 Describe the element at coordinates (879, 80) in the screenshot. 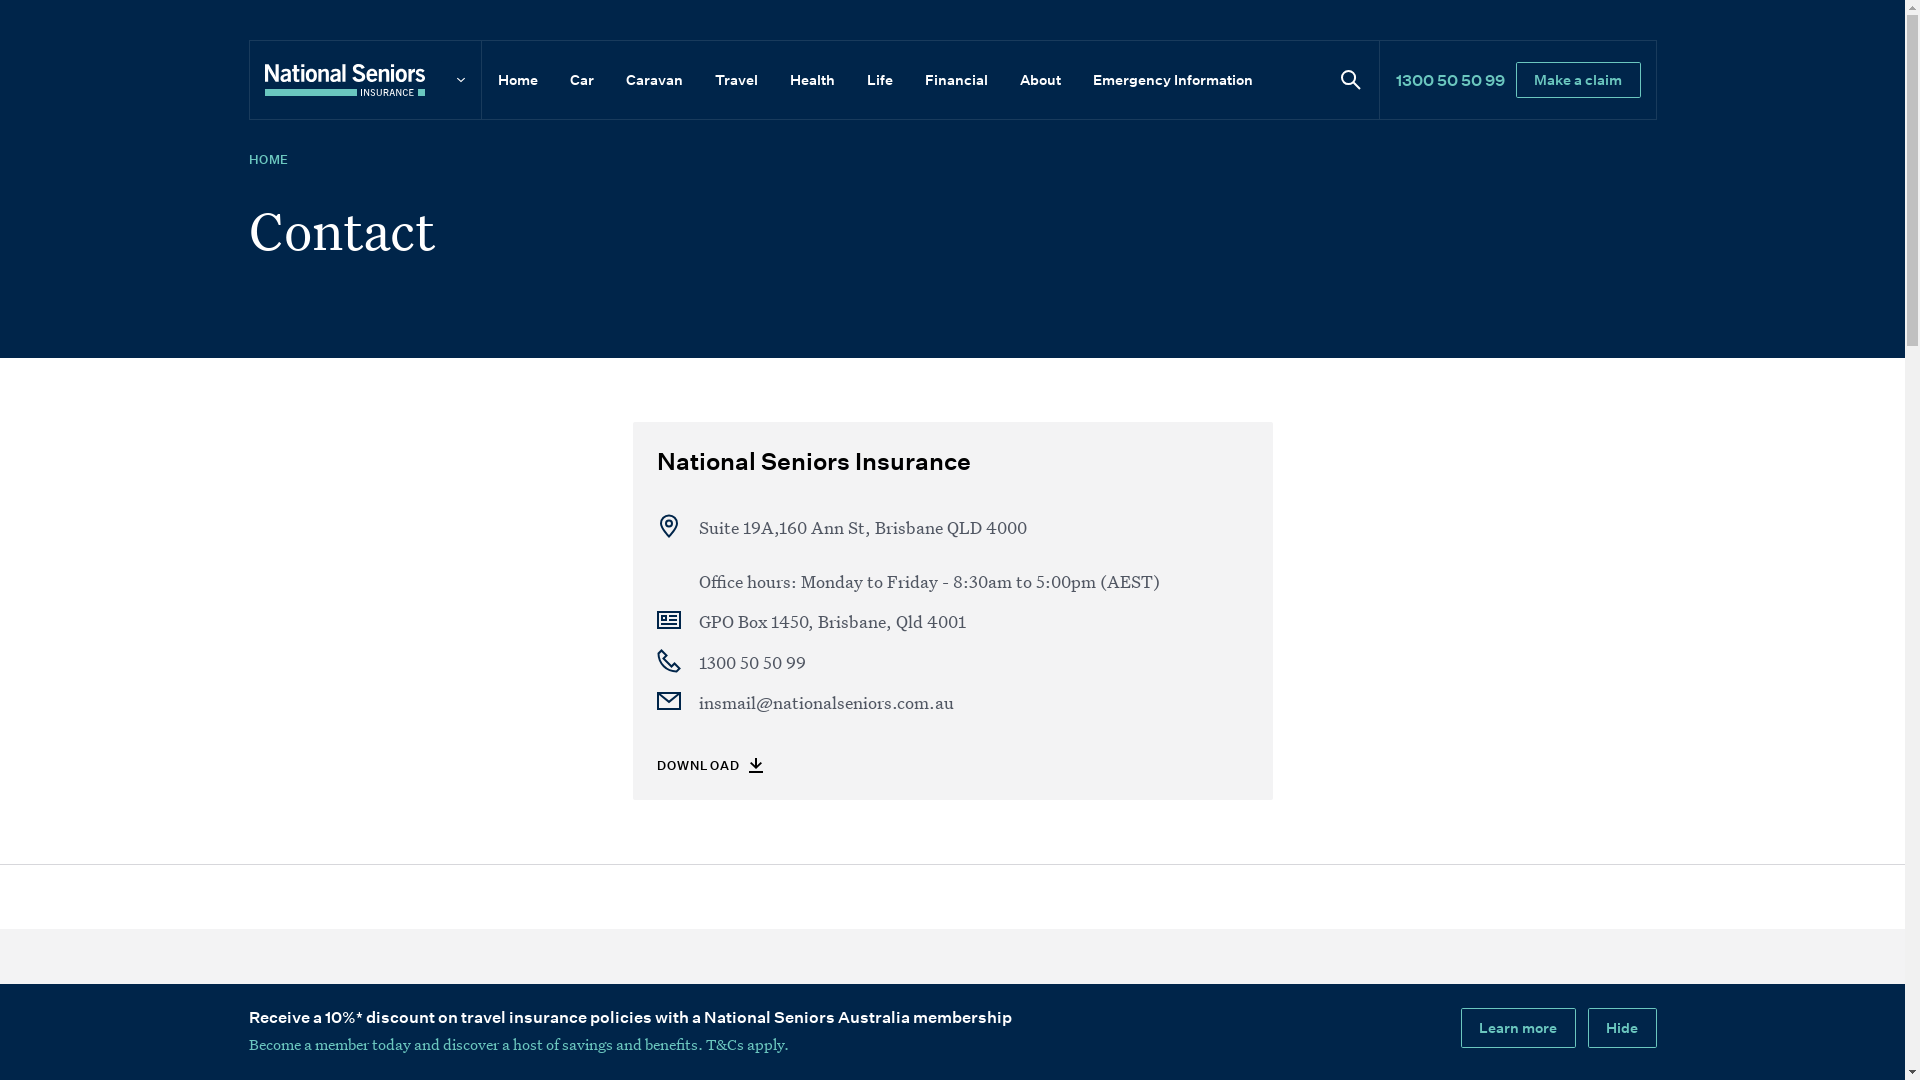

I see `Life` at that location.